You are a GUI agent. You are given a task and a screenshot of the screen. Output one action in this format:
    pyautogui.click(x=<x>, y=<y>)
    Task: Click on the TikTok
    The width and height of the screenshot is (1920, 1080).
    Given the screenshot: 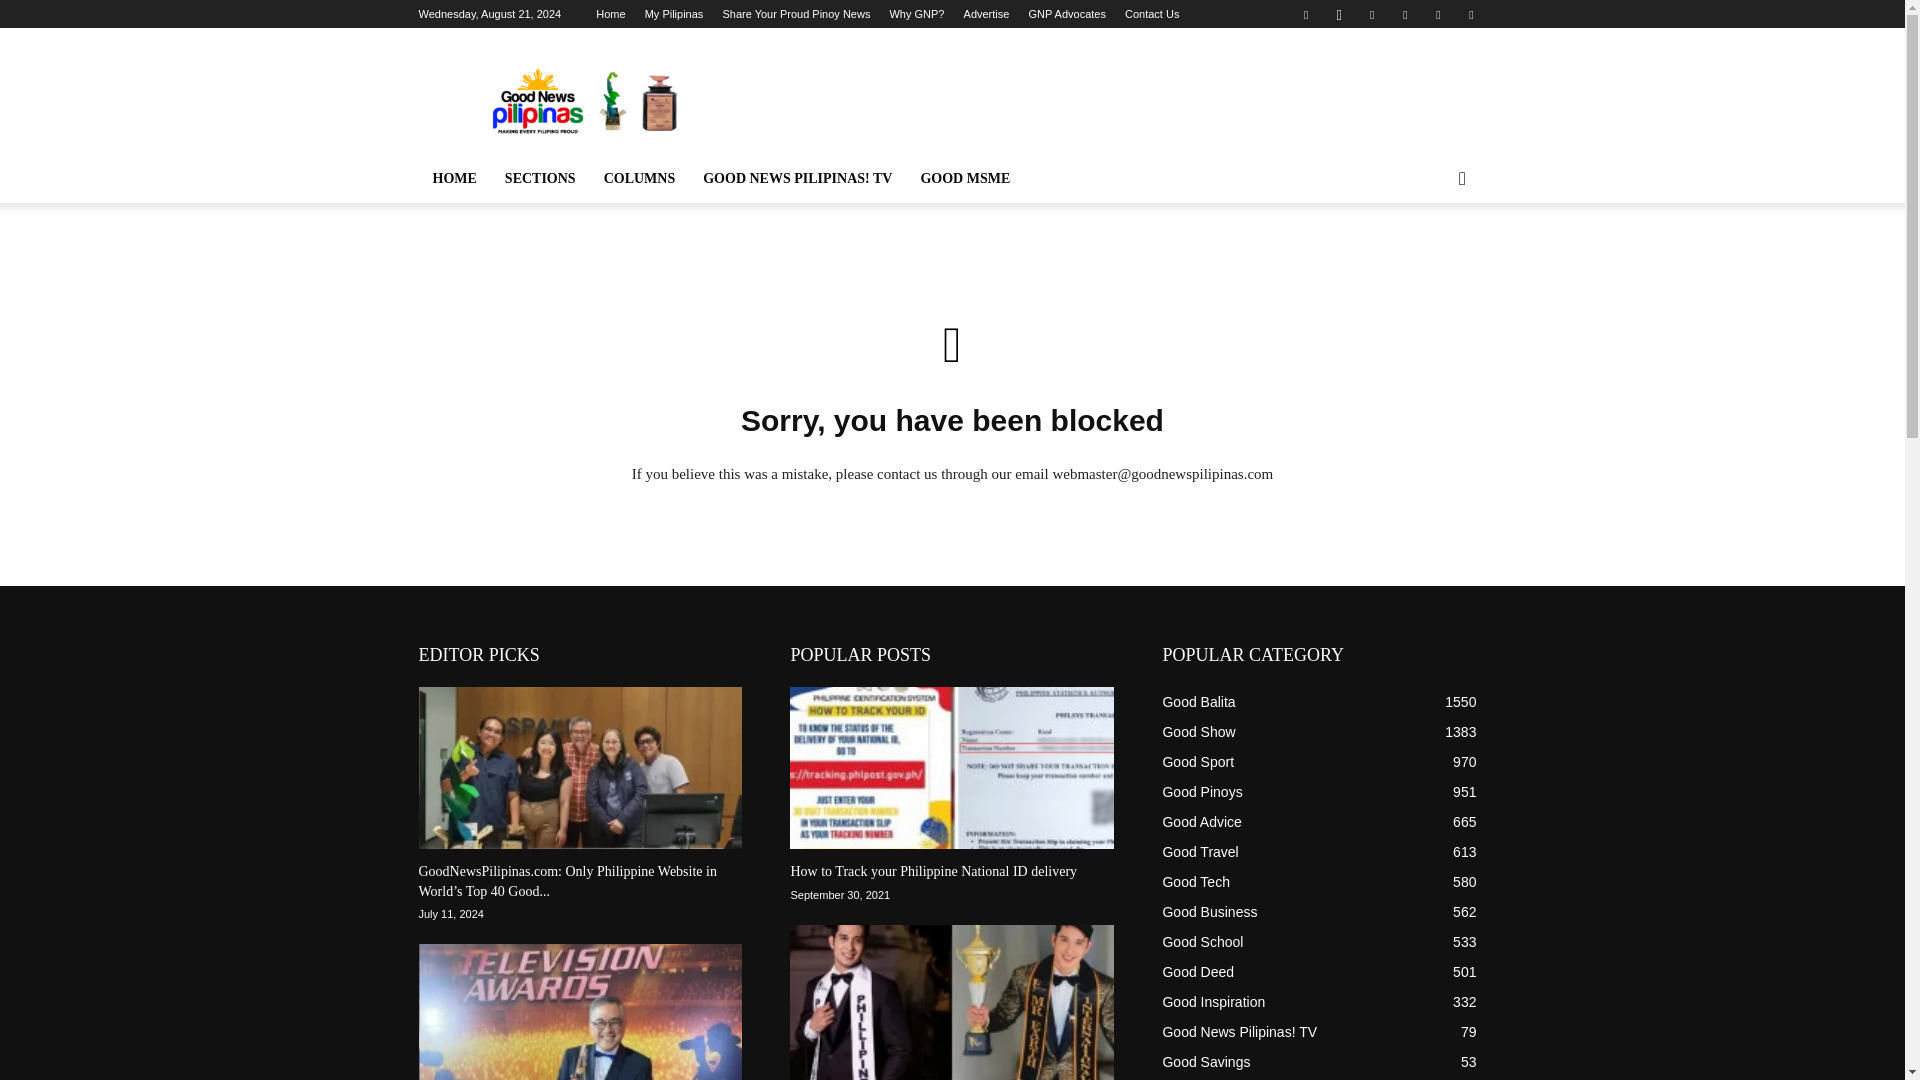 What is the action you would take?
    pyautogui.click(x=1438, y=14)
    